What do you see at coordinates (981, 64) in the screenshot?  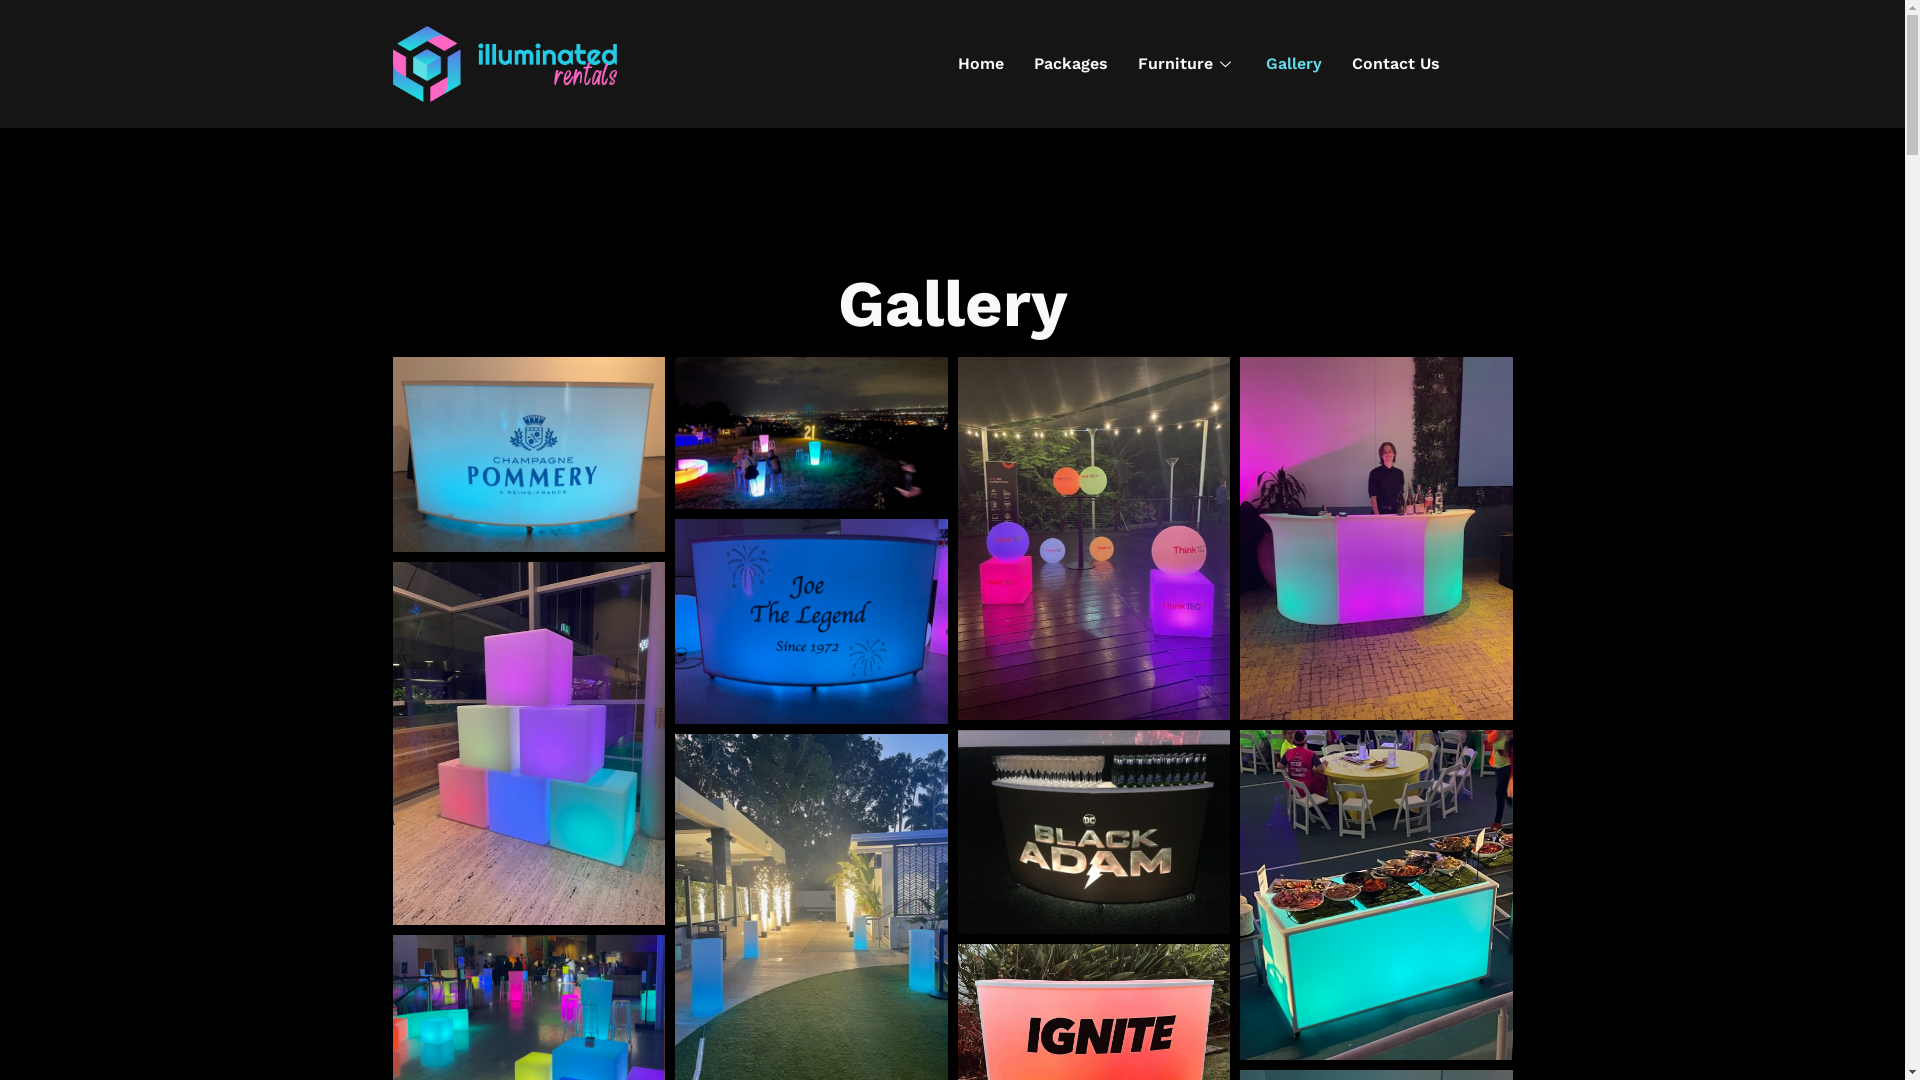 I see `Home` at bounding box center [981, 64].